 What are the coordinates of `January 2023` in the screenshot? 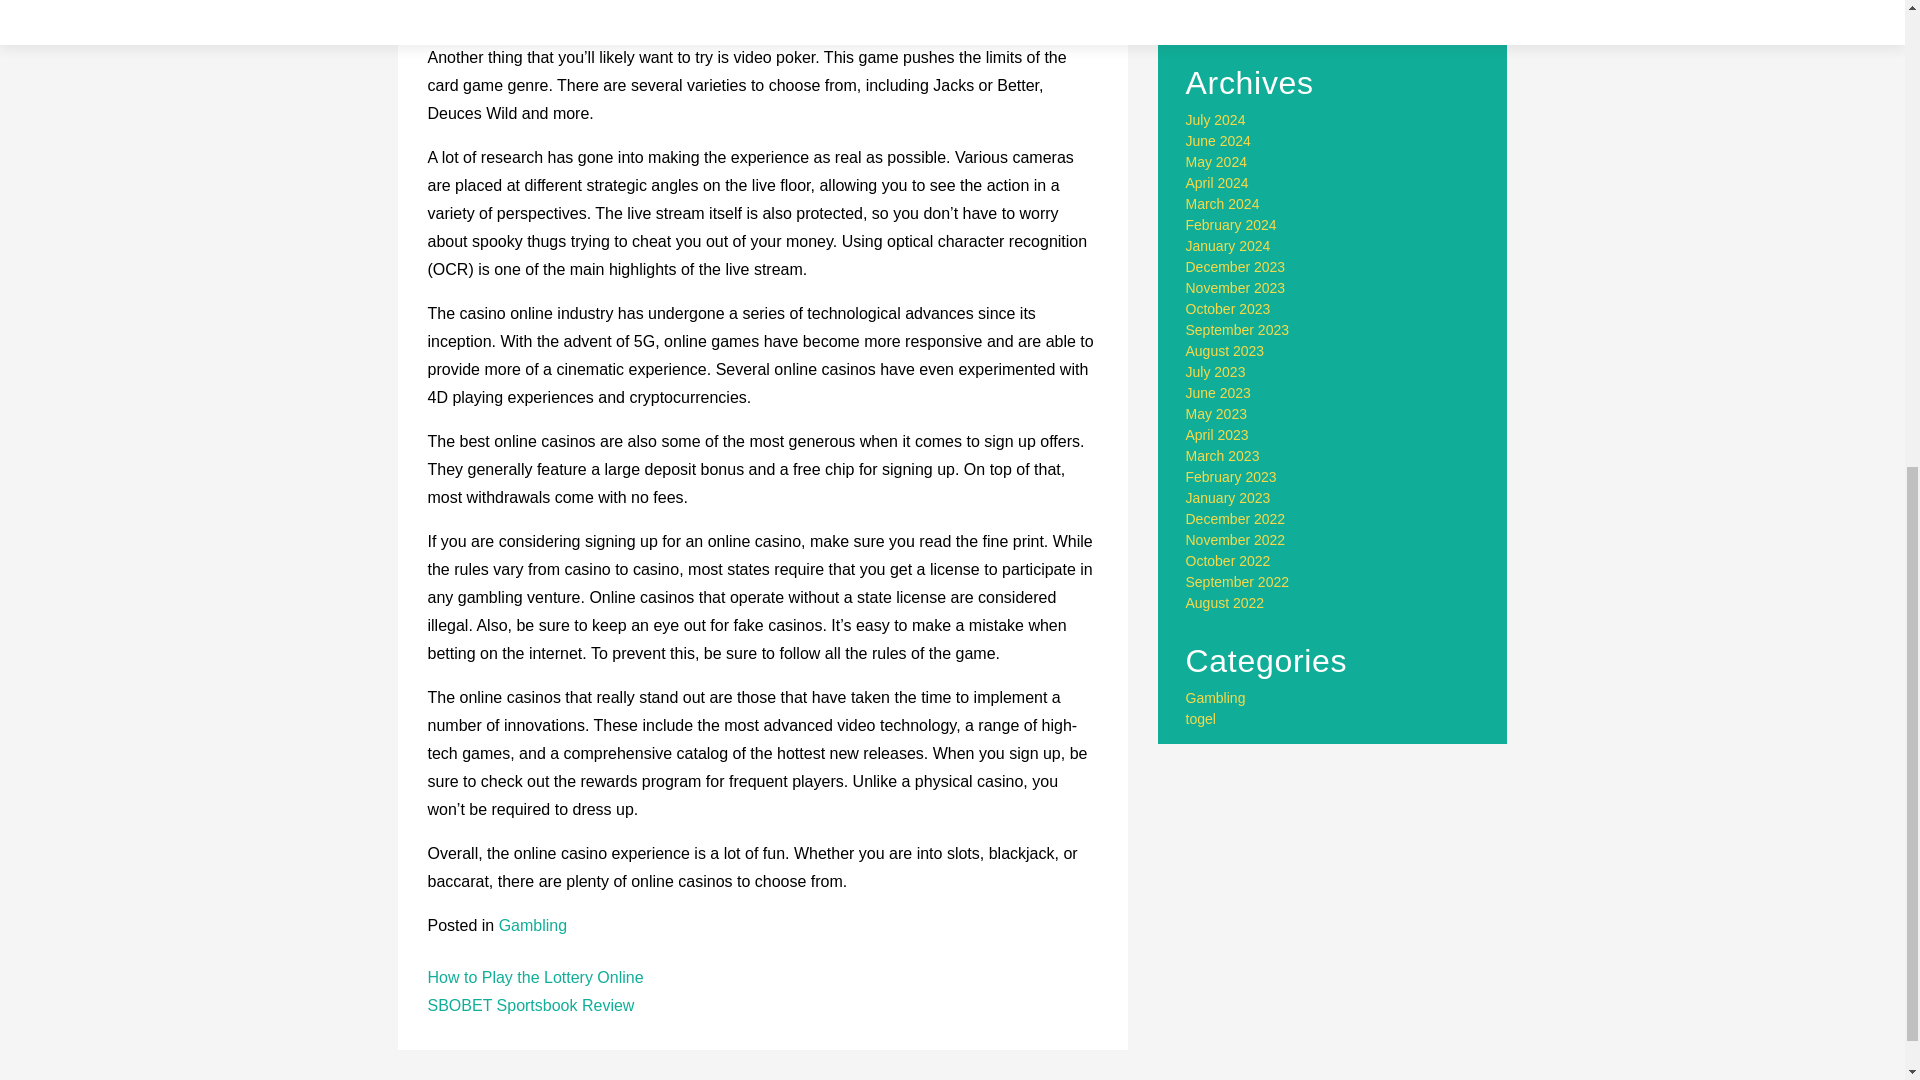 It's located at (1228, 498).